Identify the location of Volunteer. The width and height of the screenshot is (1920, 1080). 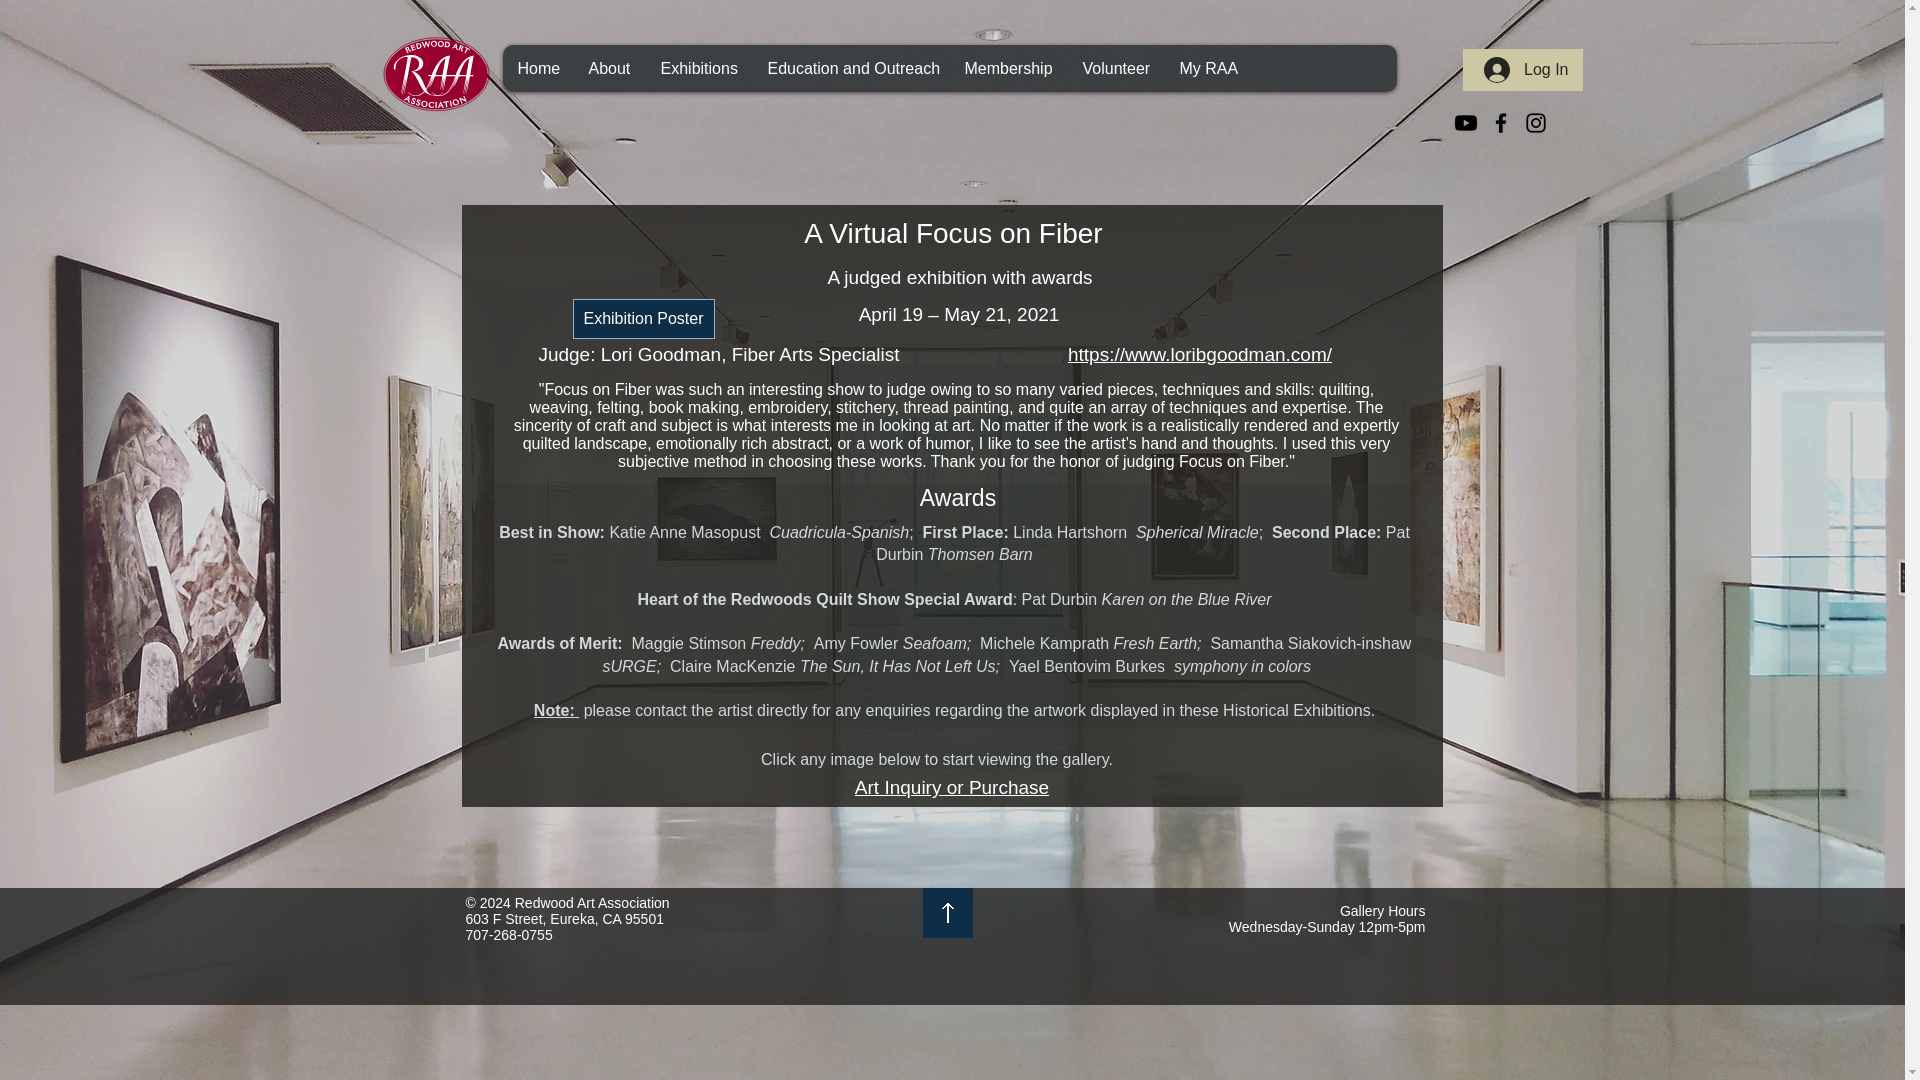
(1114, 68).